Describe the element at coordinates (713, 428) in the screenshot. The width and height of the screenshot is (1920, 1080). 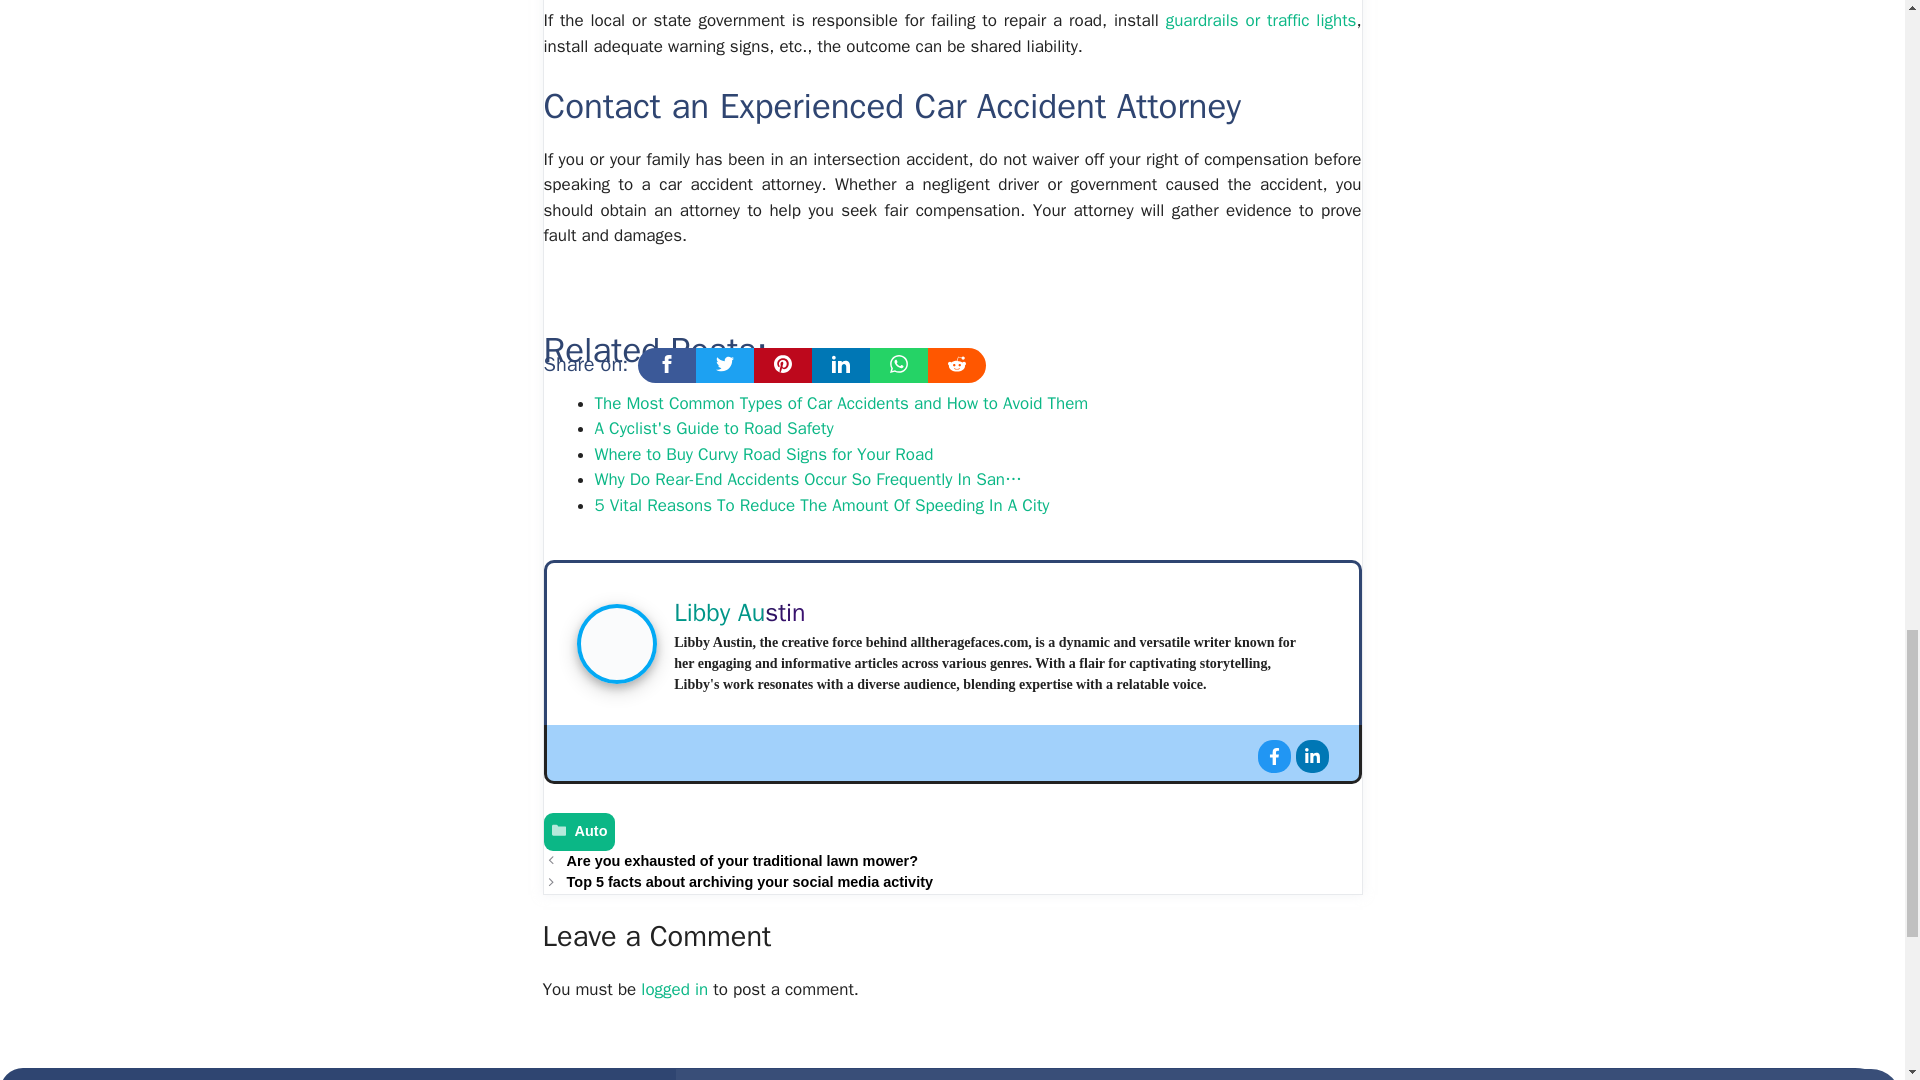
I see `A Cyclist's Guide to Road Safety` at that location.